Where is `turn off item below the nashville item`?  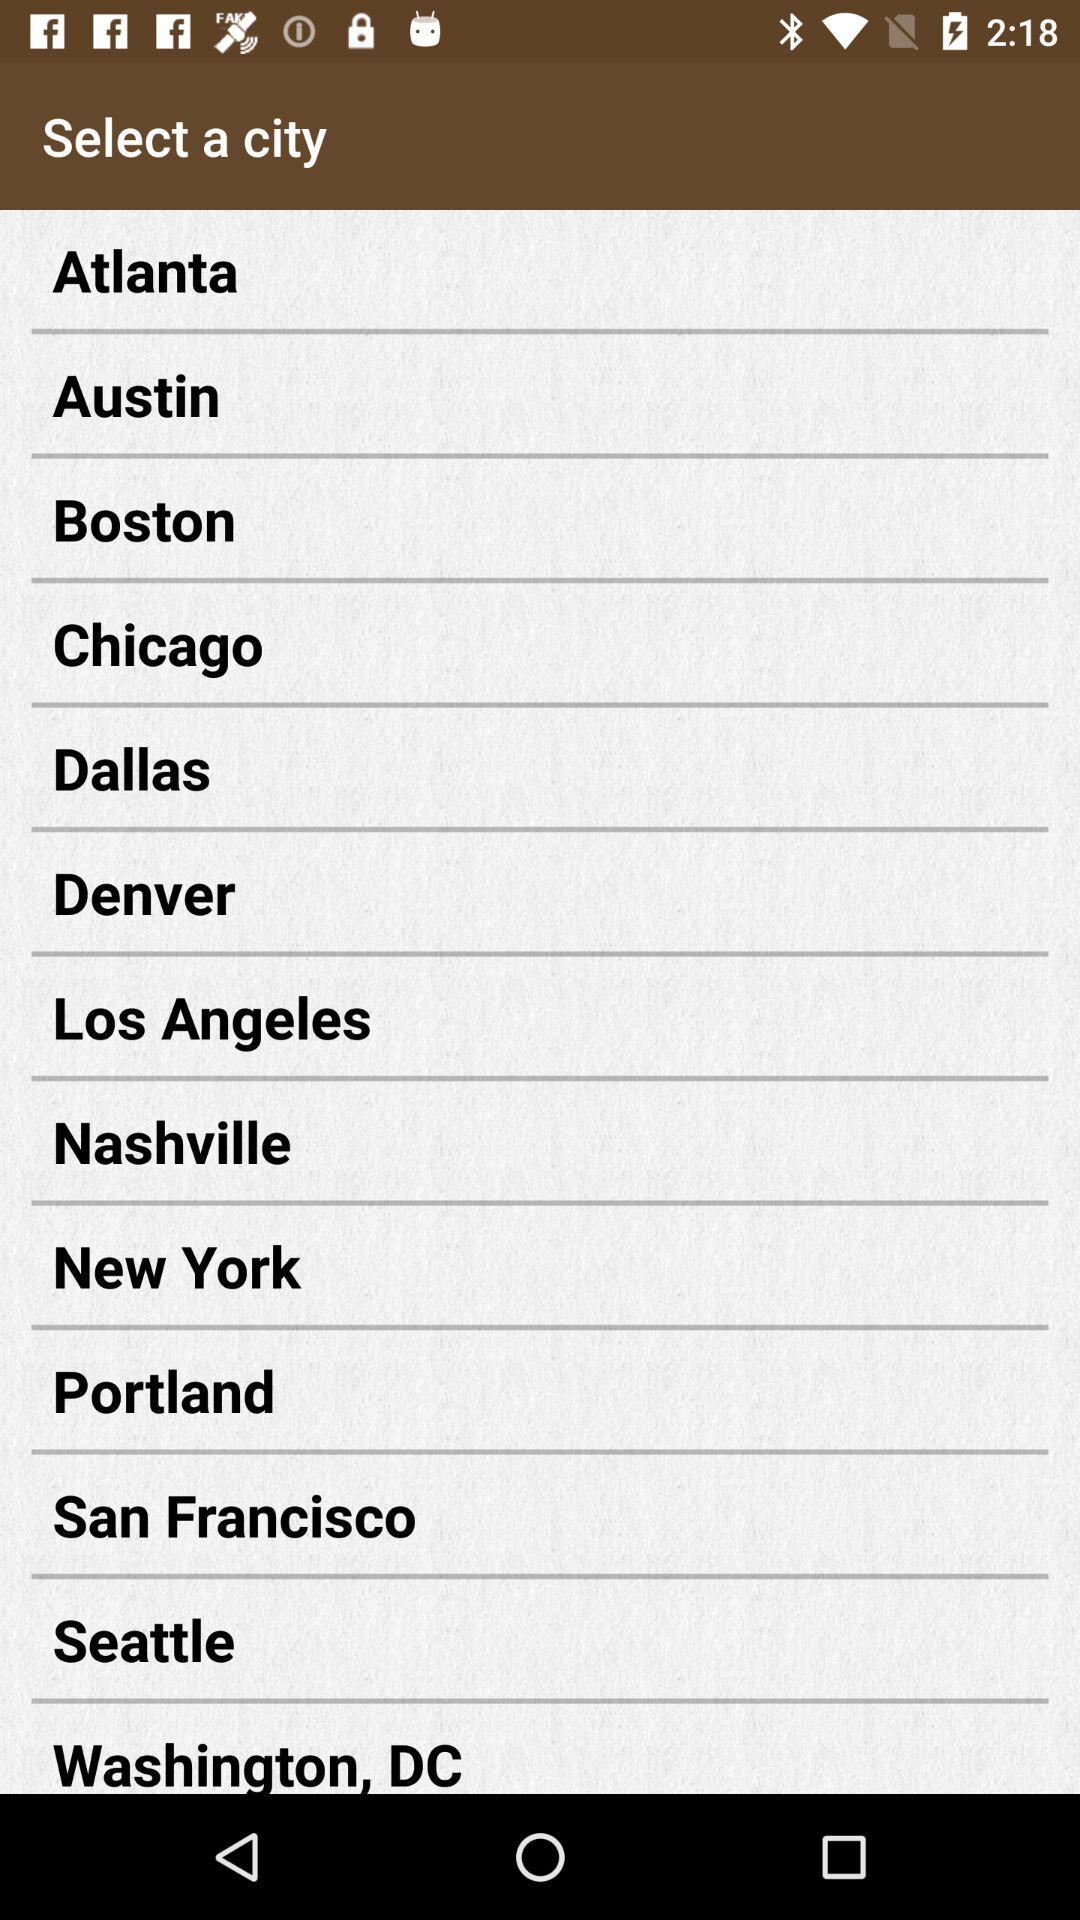 turn off item below the nashville item is located at coordinates (540, 1266).